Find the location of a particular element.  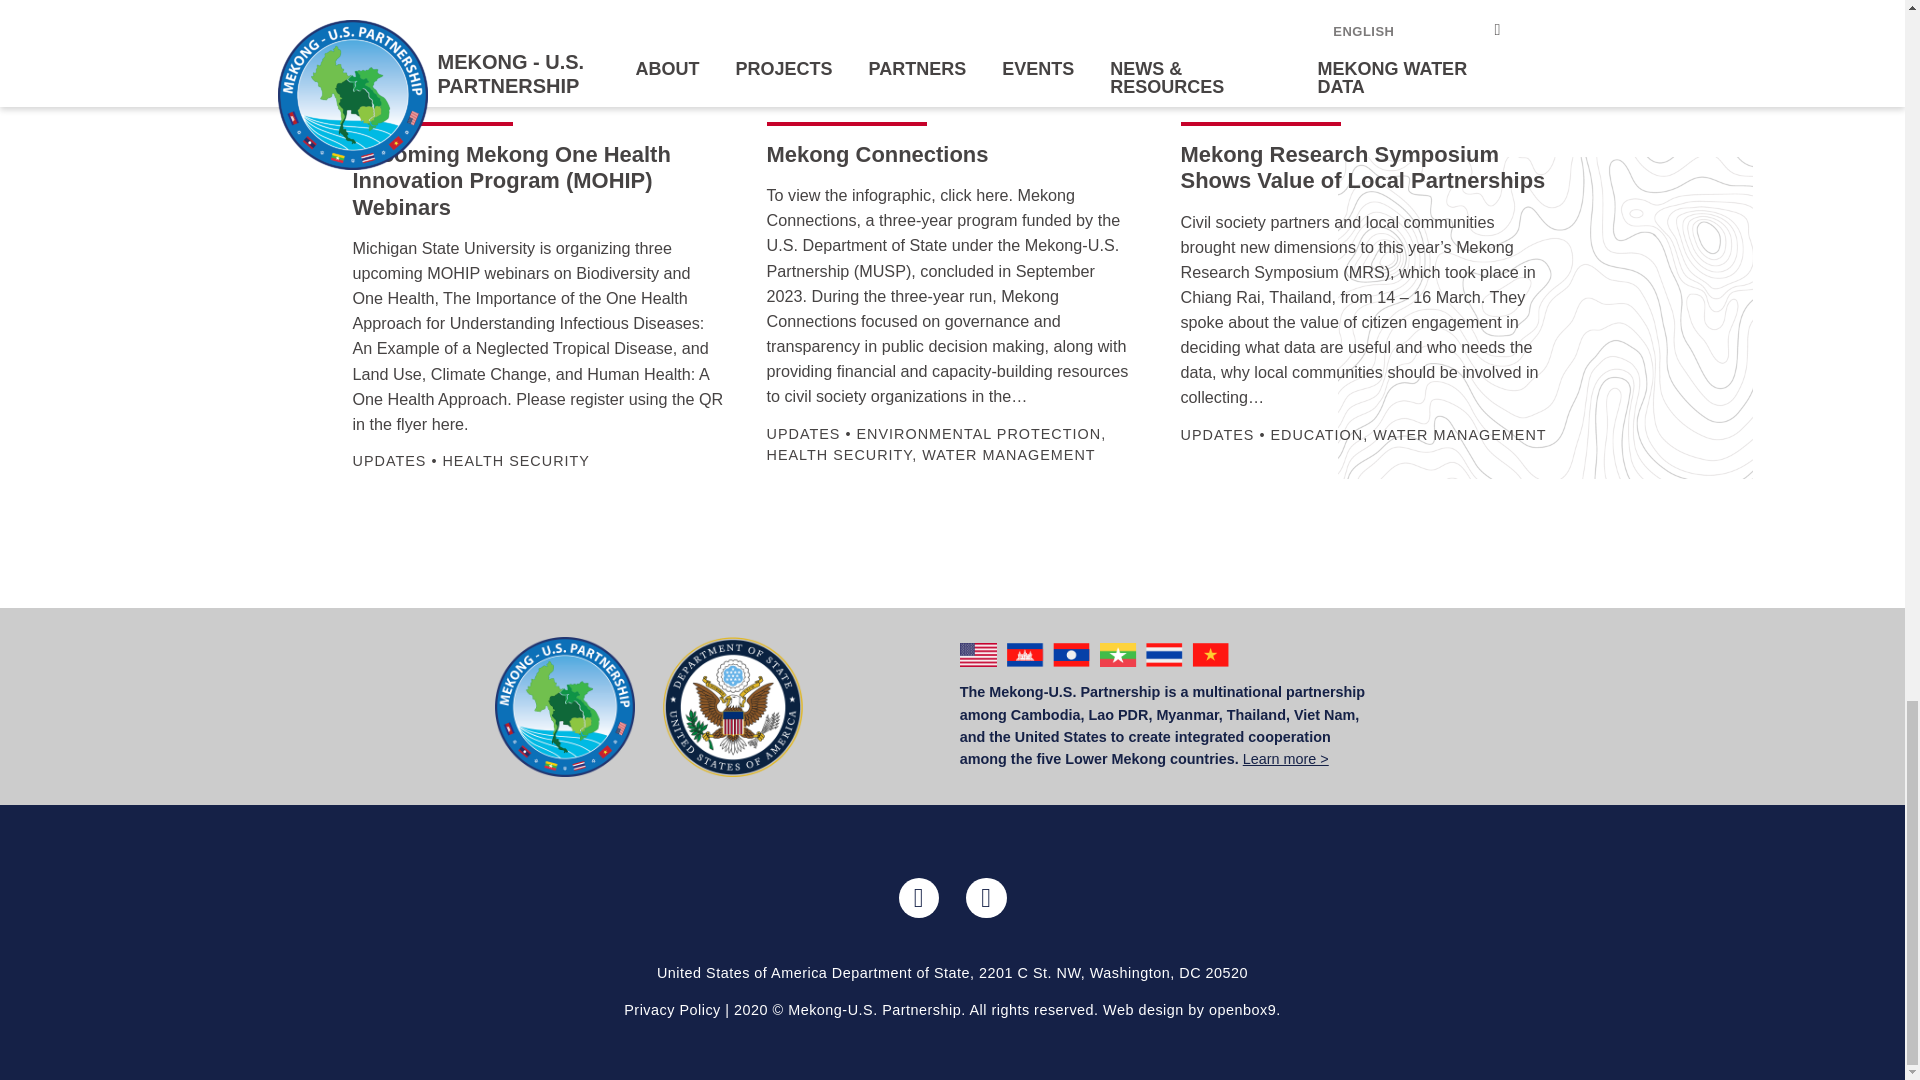

WATER MANAGEMENT is located at coordinates (1460, 434).